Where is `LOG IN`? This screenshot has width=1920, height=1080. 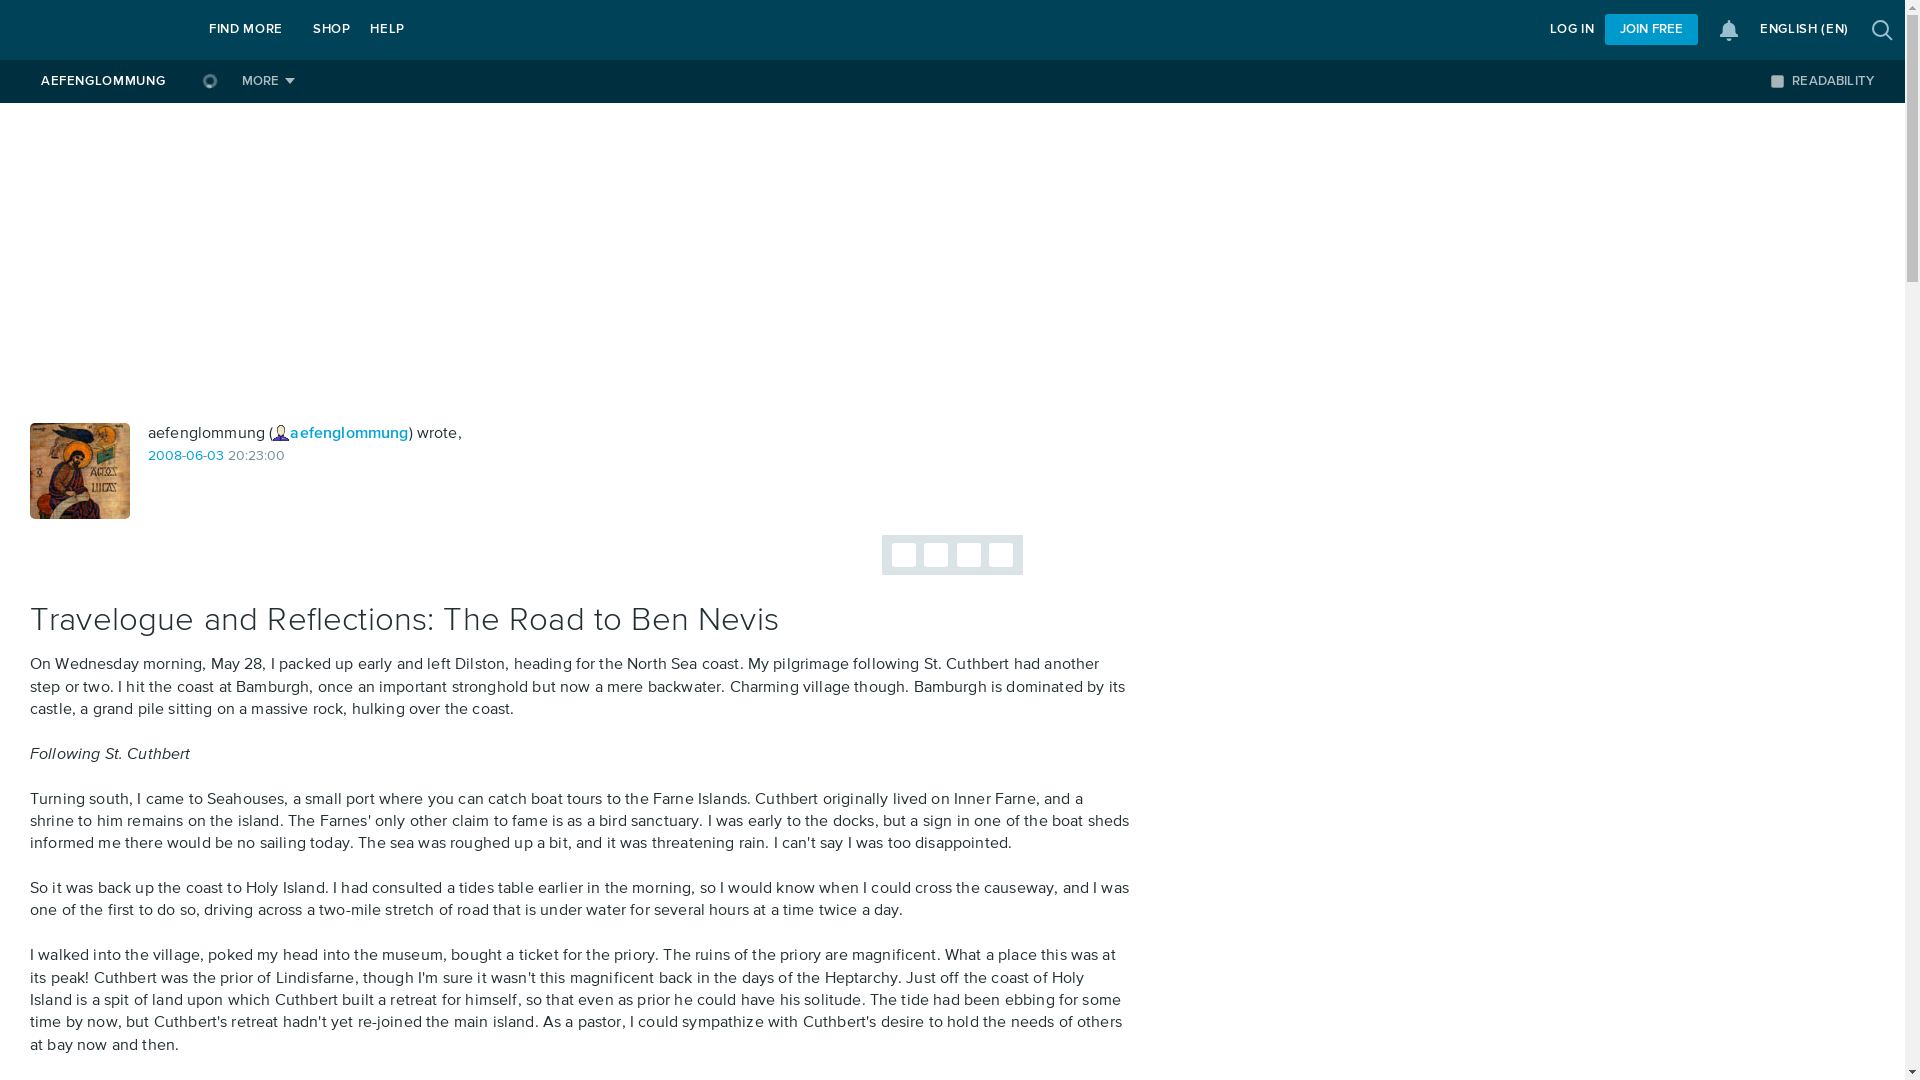
LOG IN is located at coordinates (1572, 30).